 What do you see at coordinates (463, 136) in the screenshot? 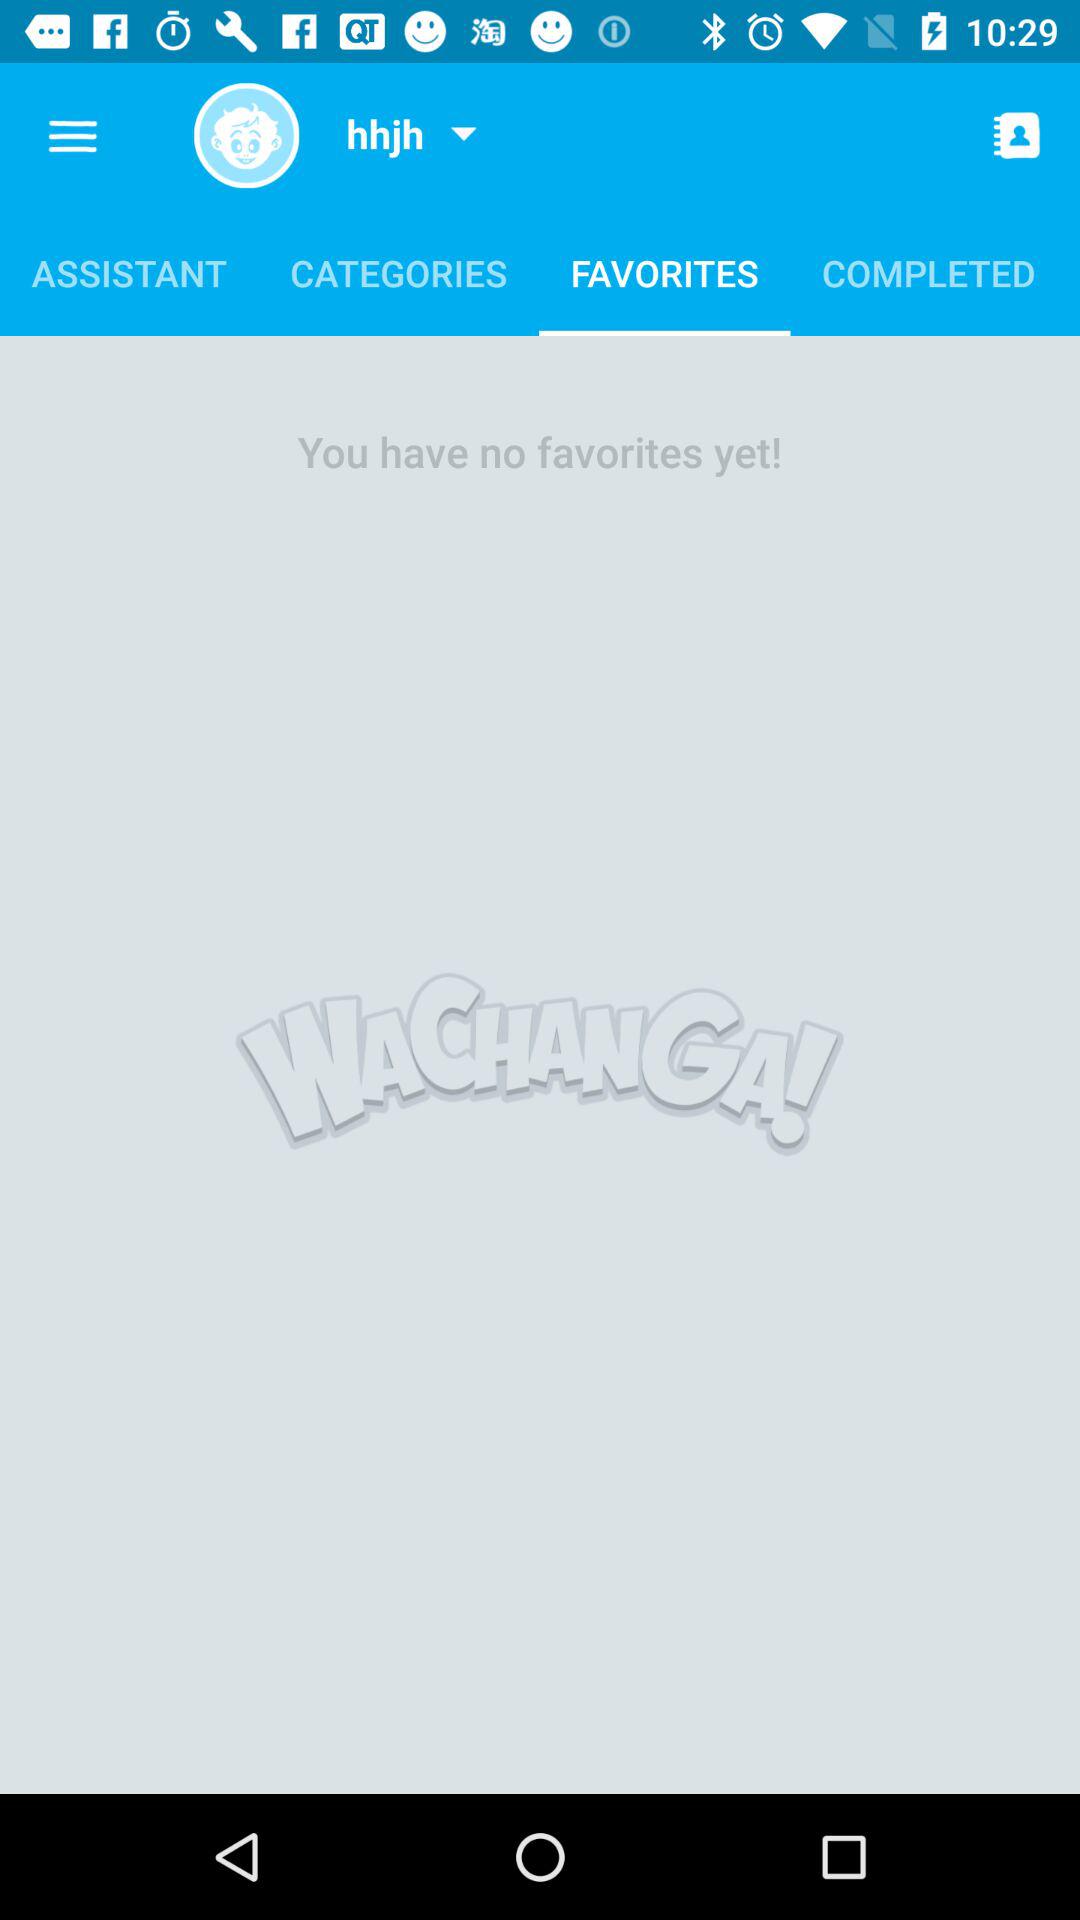
I see `profile drop-down menu` at bounding box center [463, 136].